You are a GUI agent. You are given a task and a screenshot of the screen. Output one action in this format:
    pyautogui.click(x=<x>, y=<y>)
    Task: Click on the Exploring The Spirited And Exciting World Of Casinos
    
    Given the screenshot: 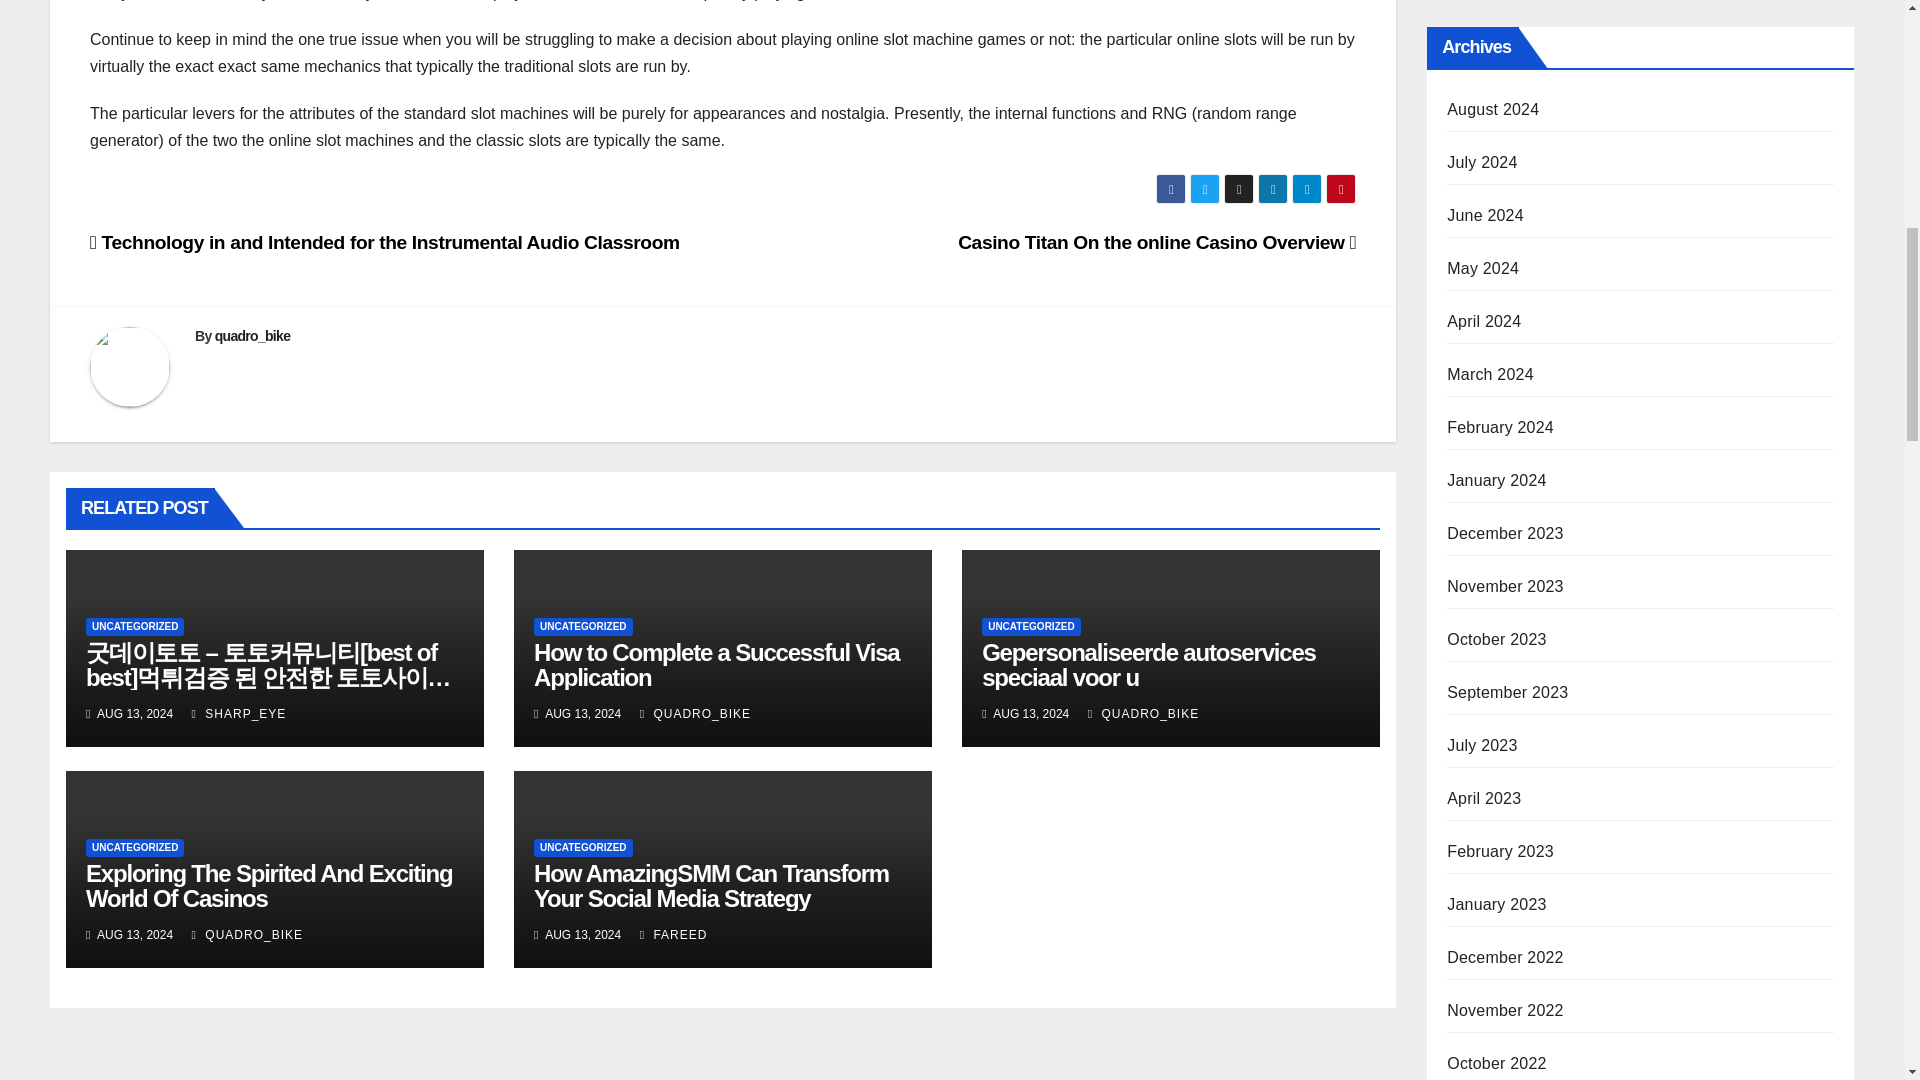 What is the action you would take?
    pyautogui.click(x=268, y=885)
    